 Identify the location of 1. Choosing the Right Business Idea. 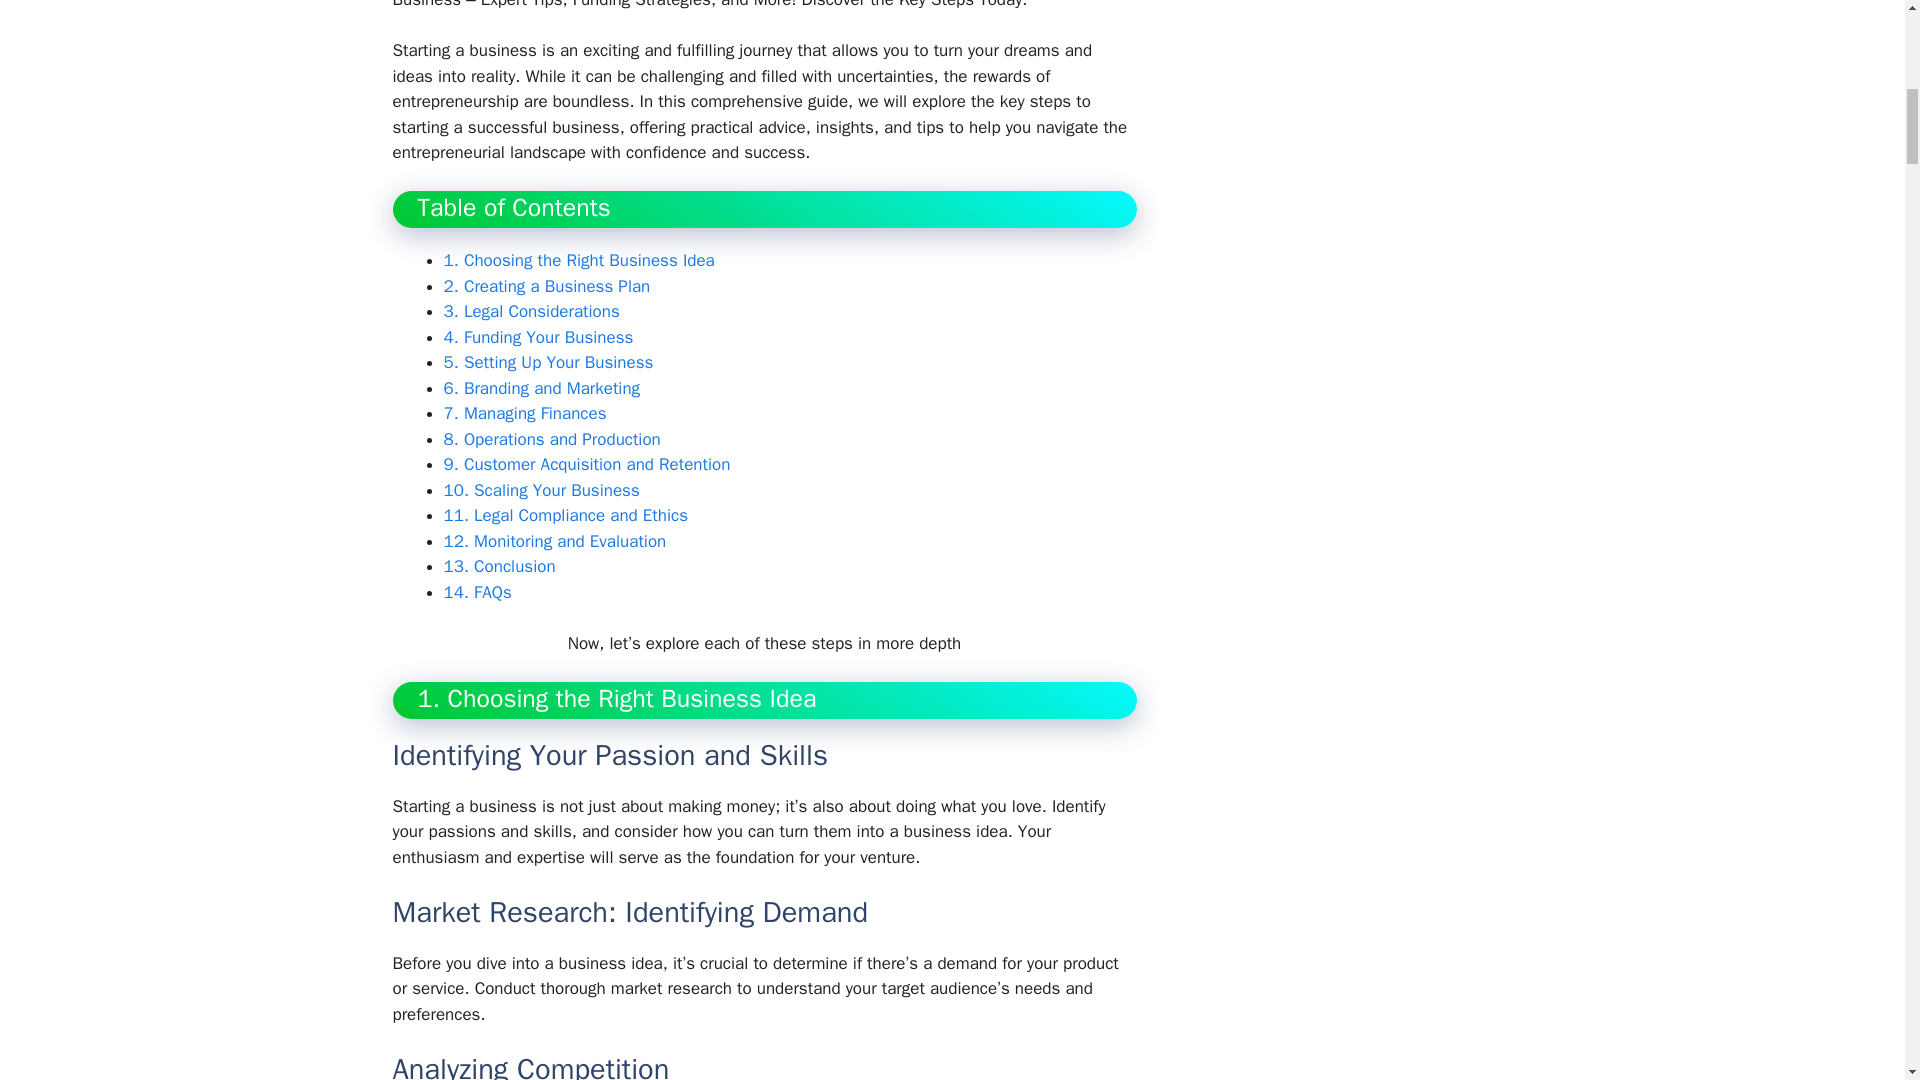
(578, 260).